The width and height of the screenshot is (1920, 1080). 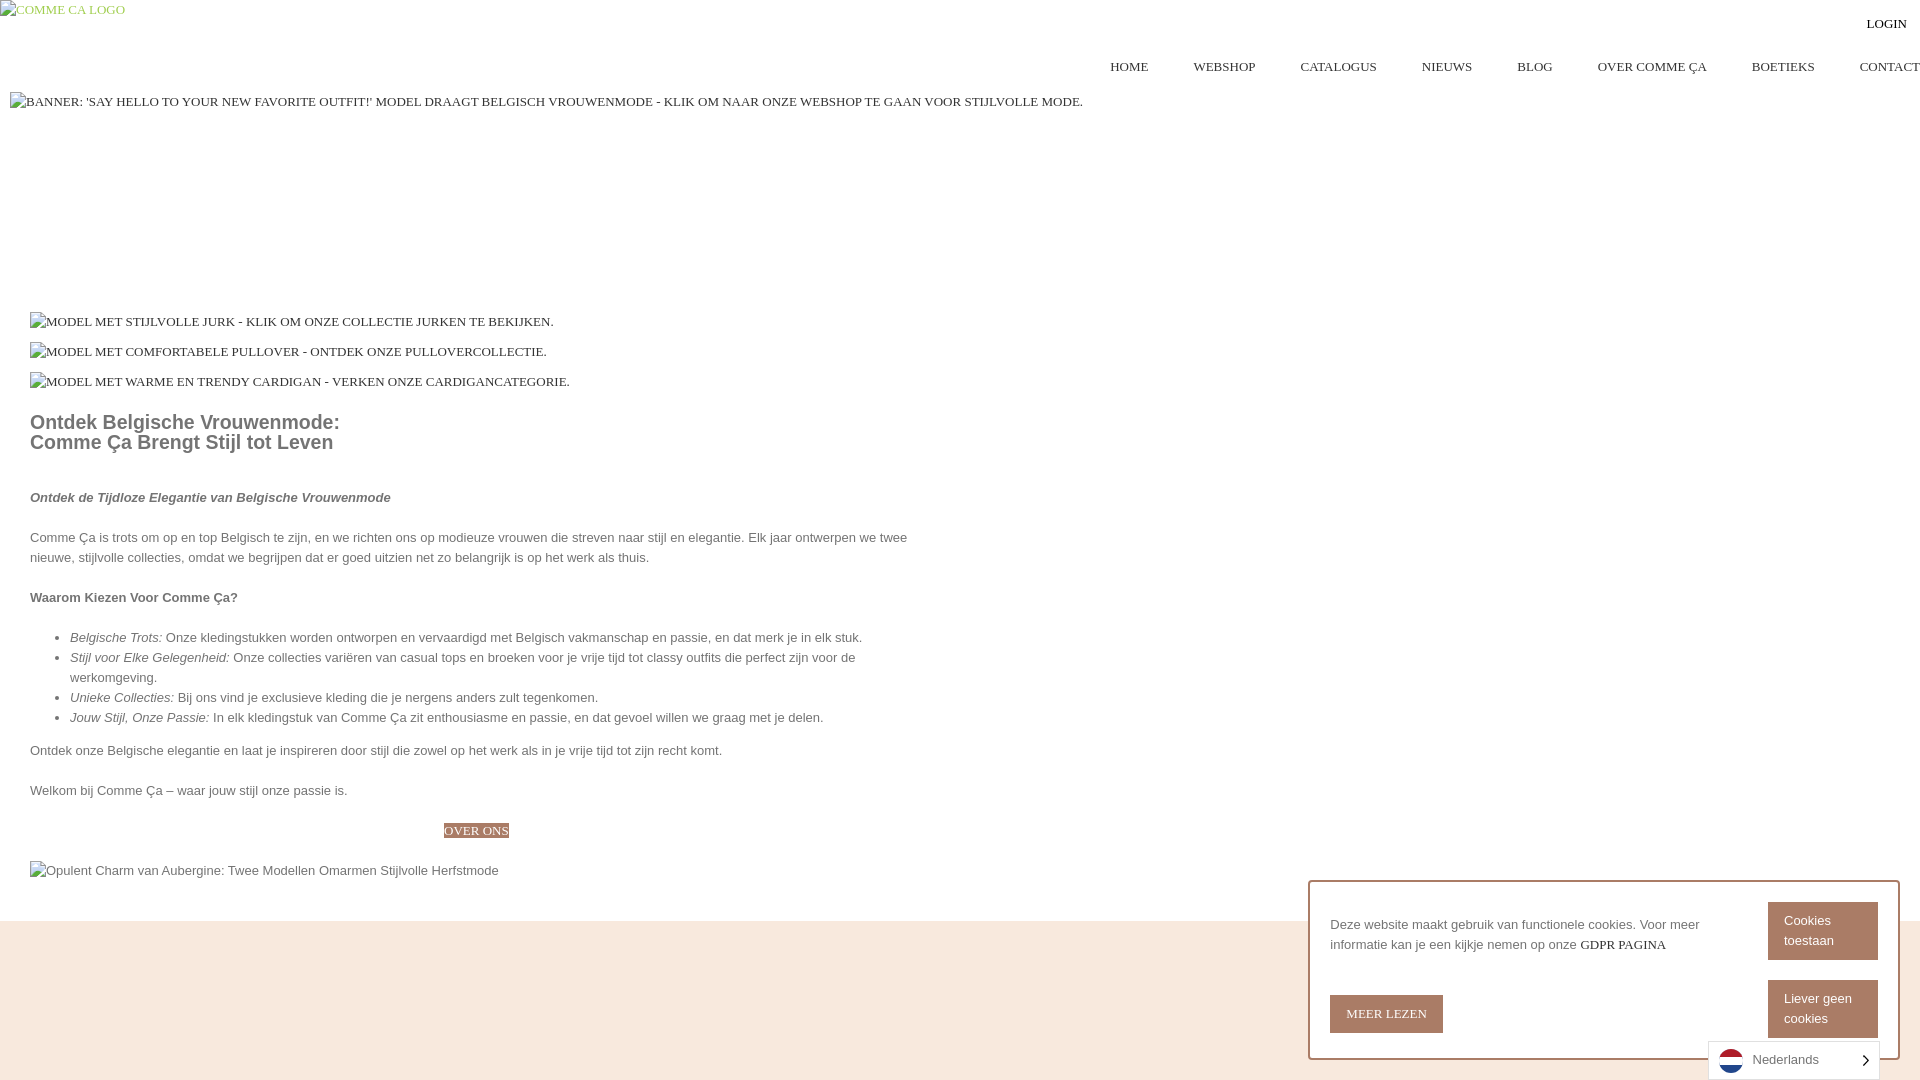 I want to click on GDPR PAGINA, so click(x=1623, y=944).